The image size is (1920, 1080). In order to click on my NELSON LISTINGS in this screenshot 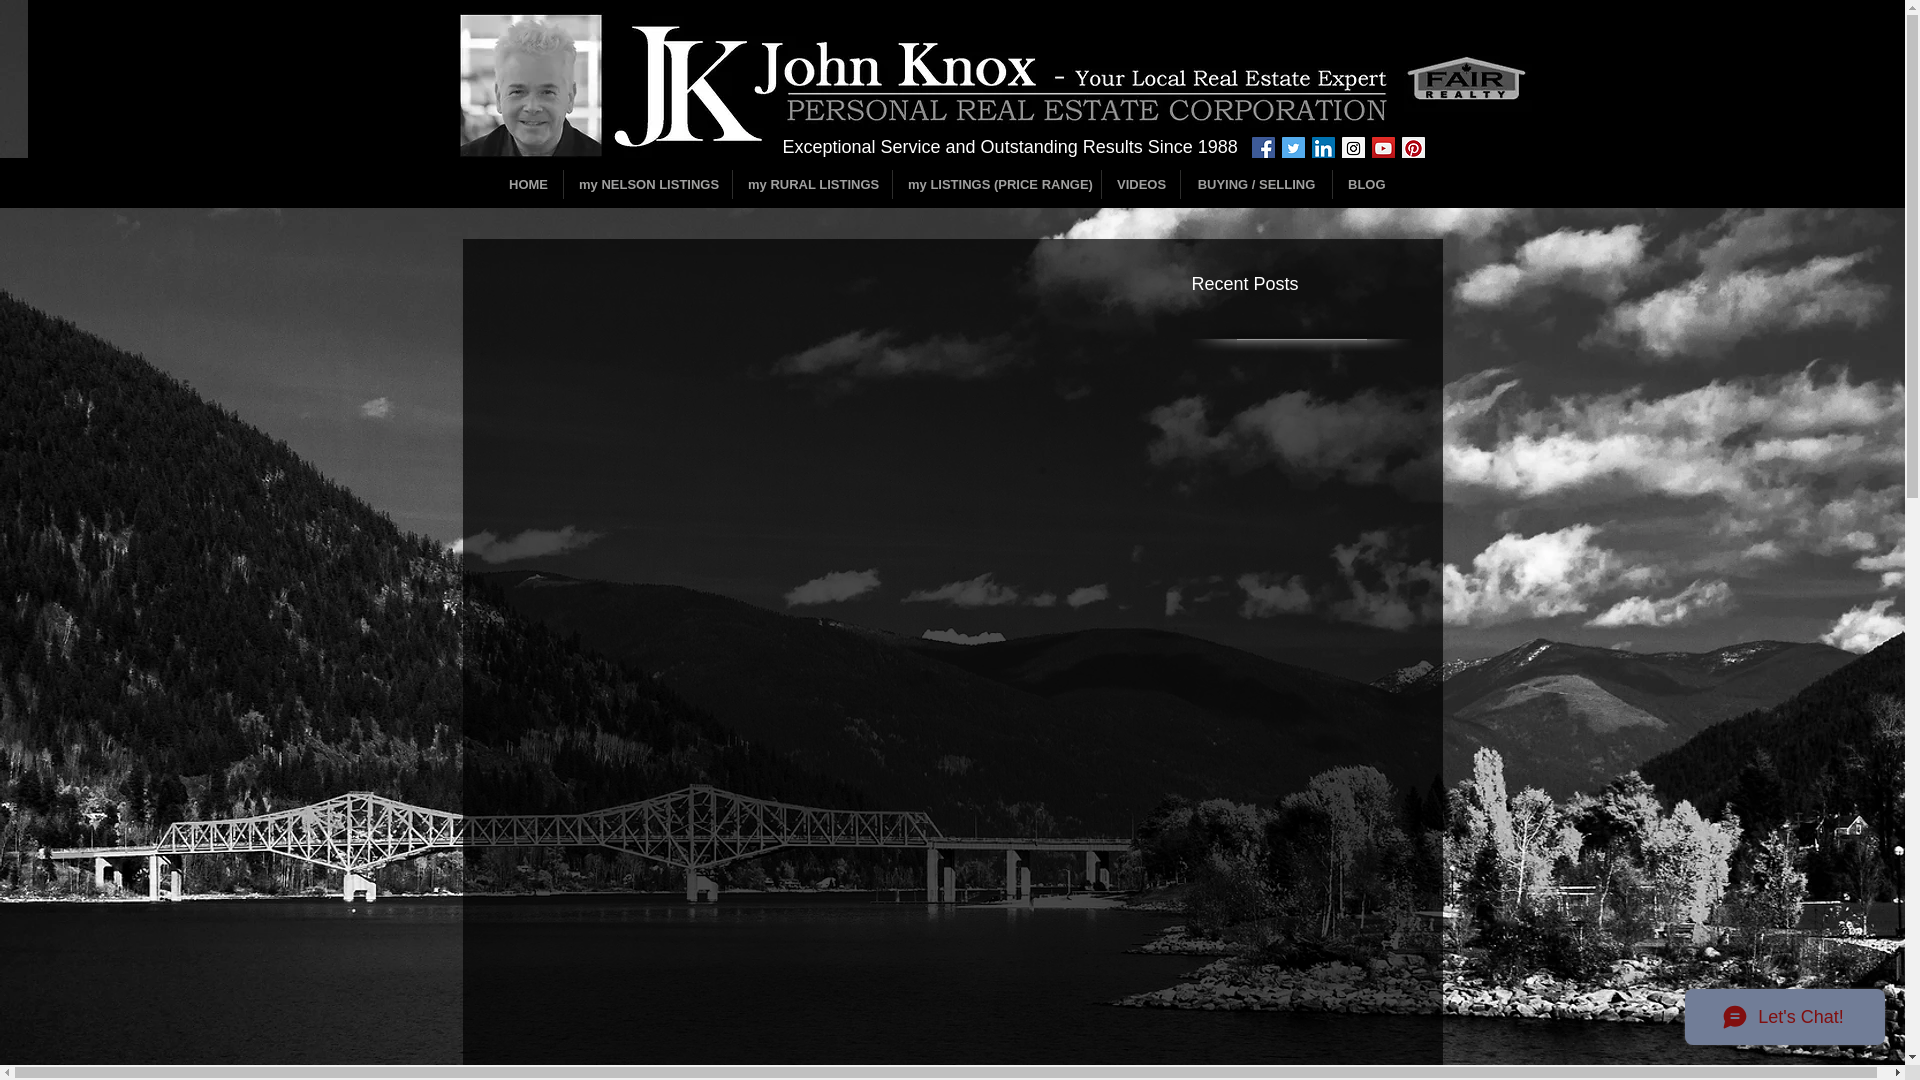, I will do `click(648, 184)`.